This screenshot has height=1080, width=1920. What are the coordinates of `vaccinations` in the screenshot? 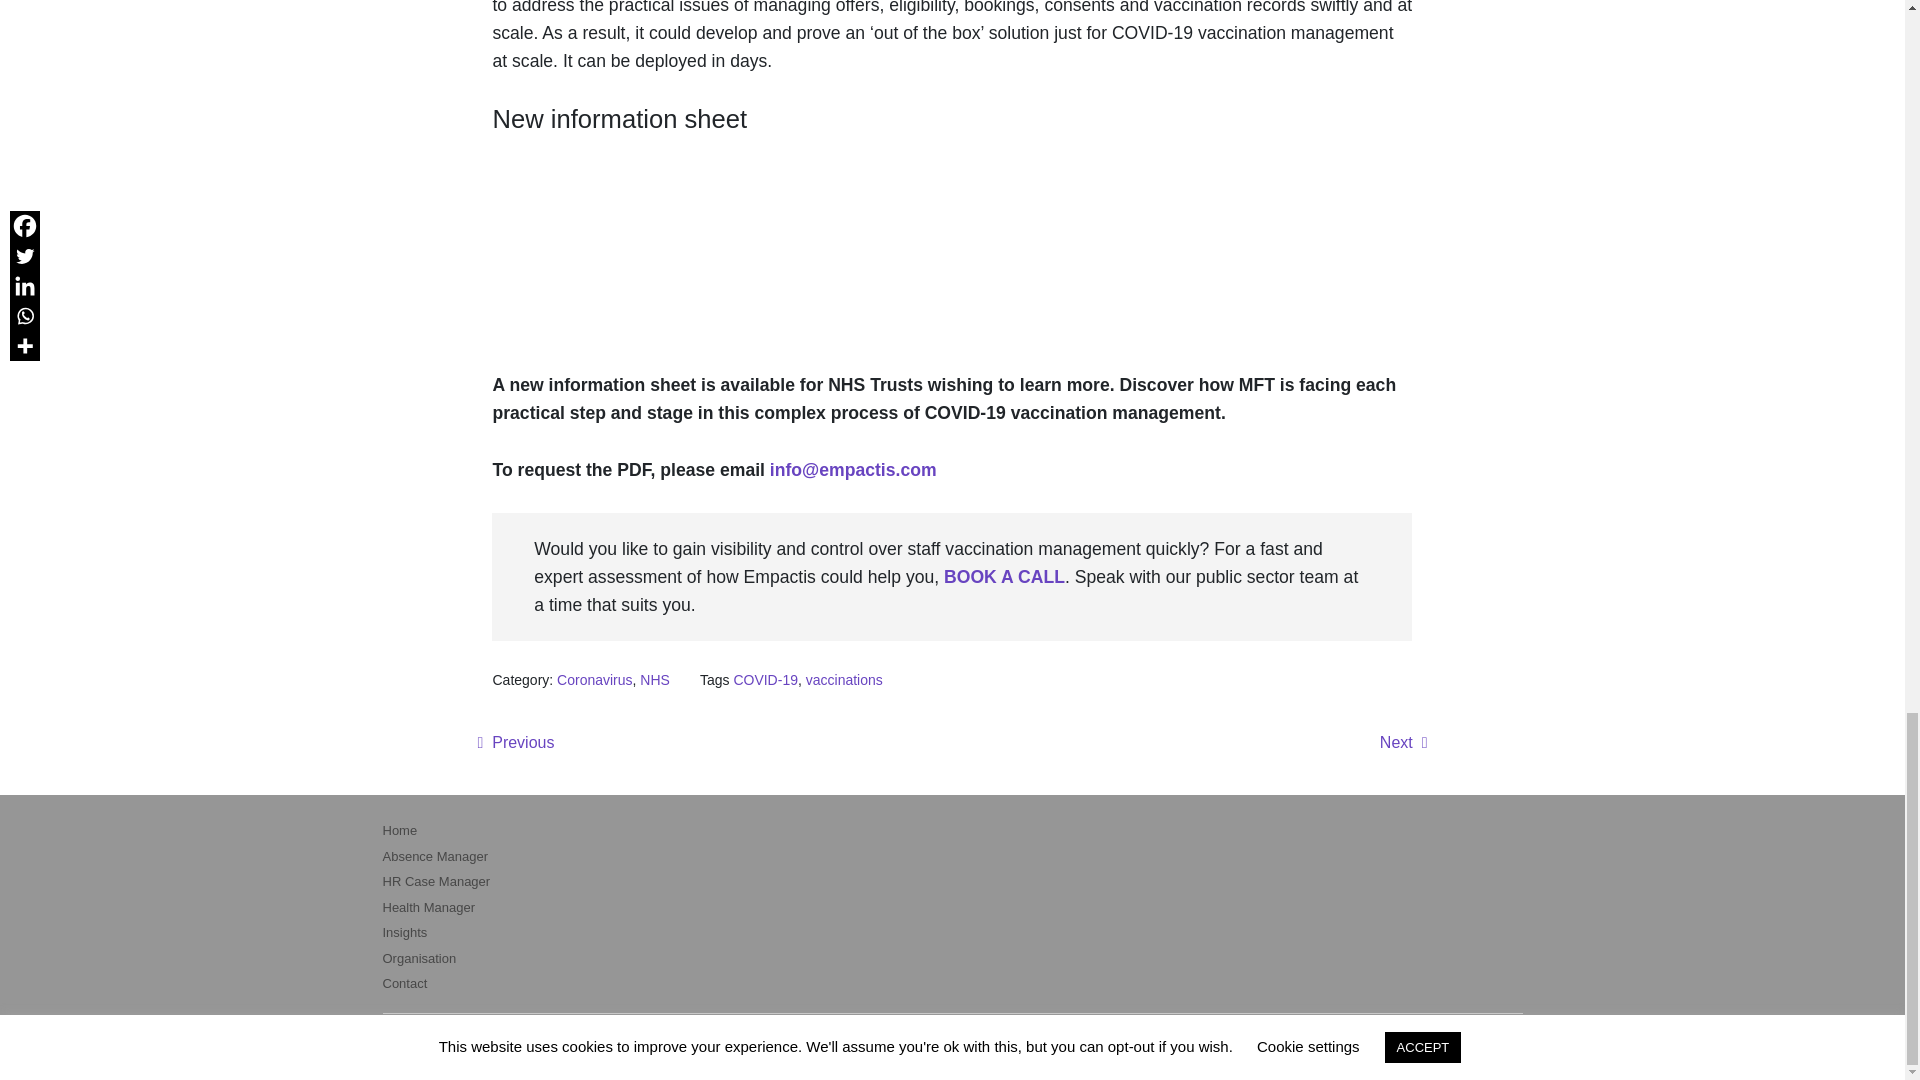 It's located at (844, 679).